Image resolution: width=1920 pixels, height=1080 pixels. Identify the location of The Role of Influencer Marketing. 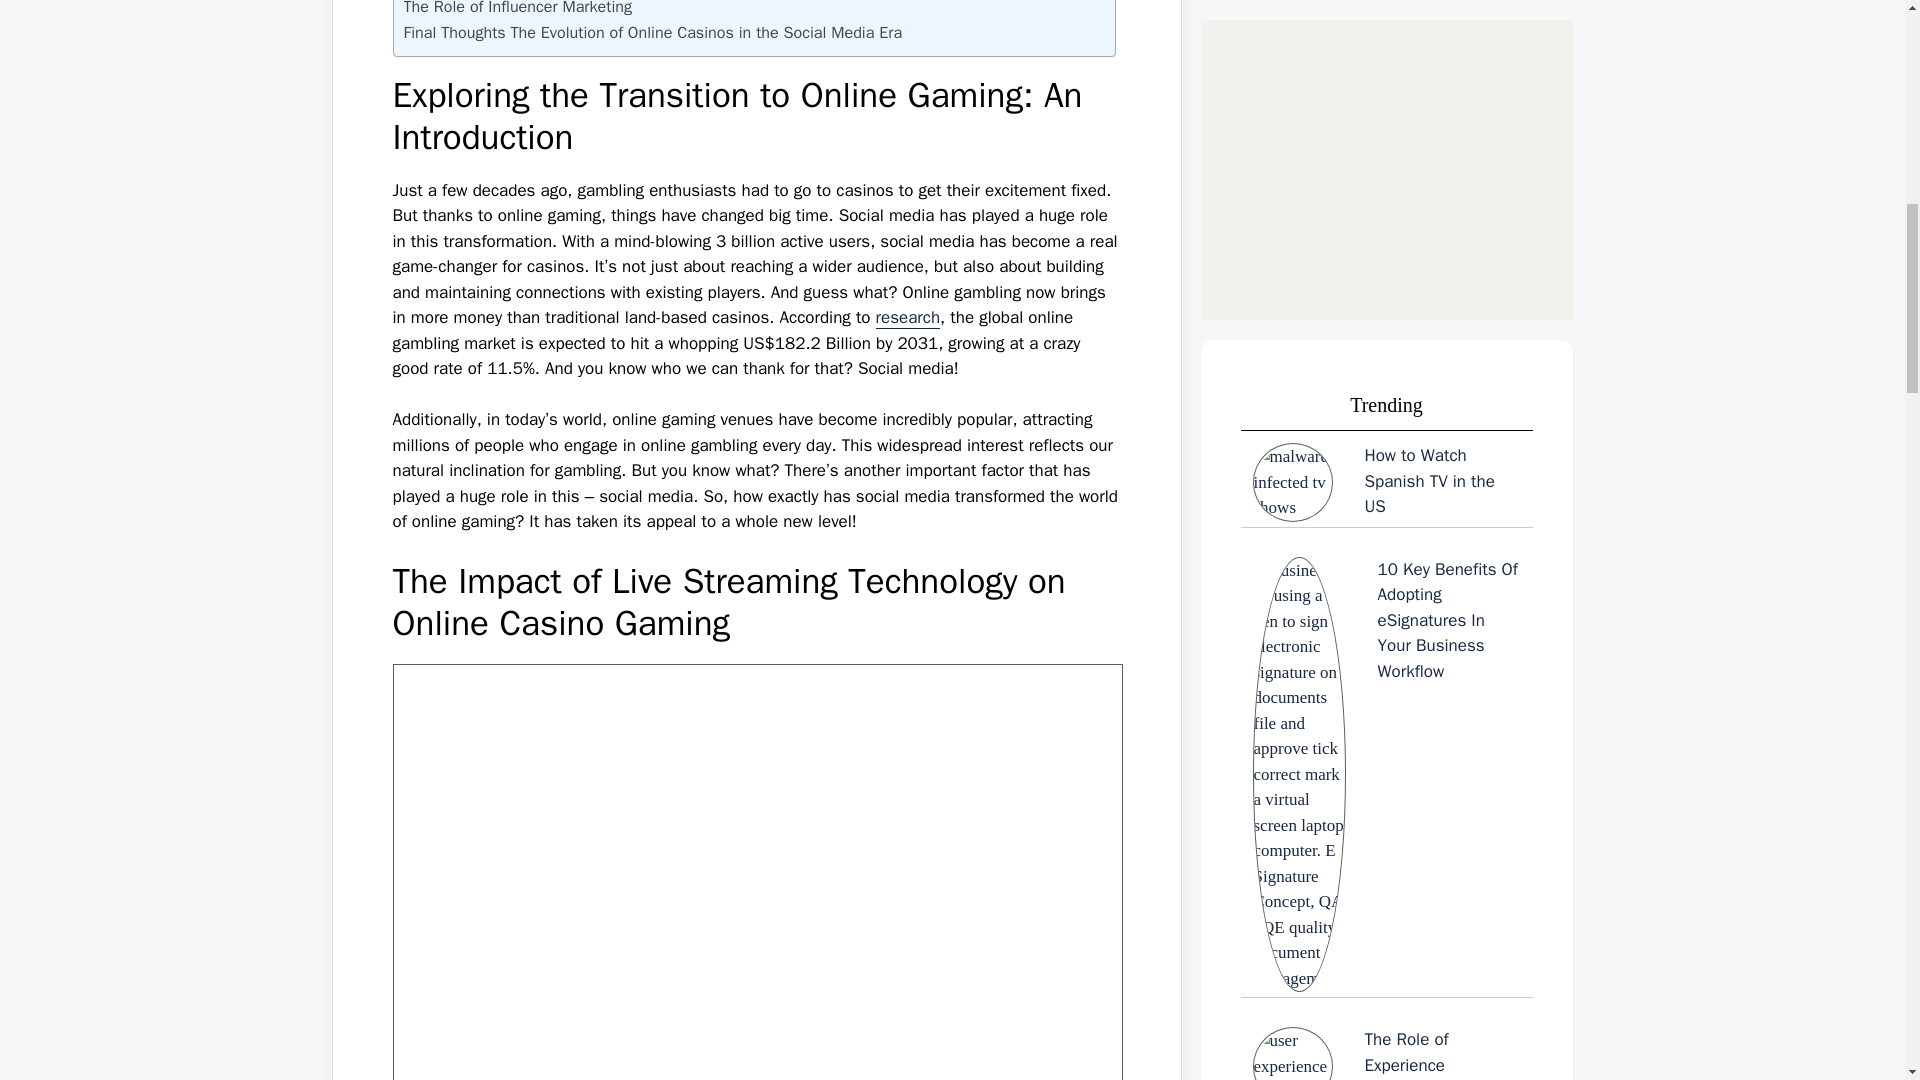
(518, 10).